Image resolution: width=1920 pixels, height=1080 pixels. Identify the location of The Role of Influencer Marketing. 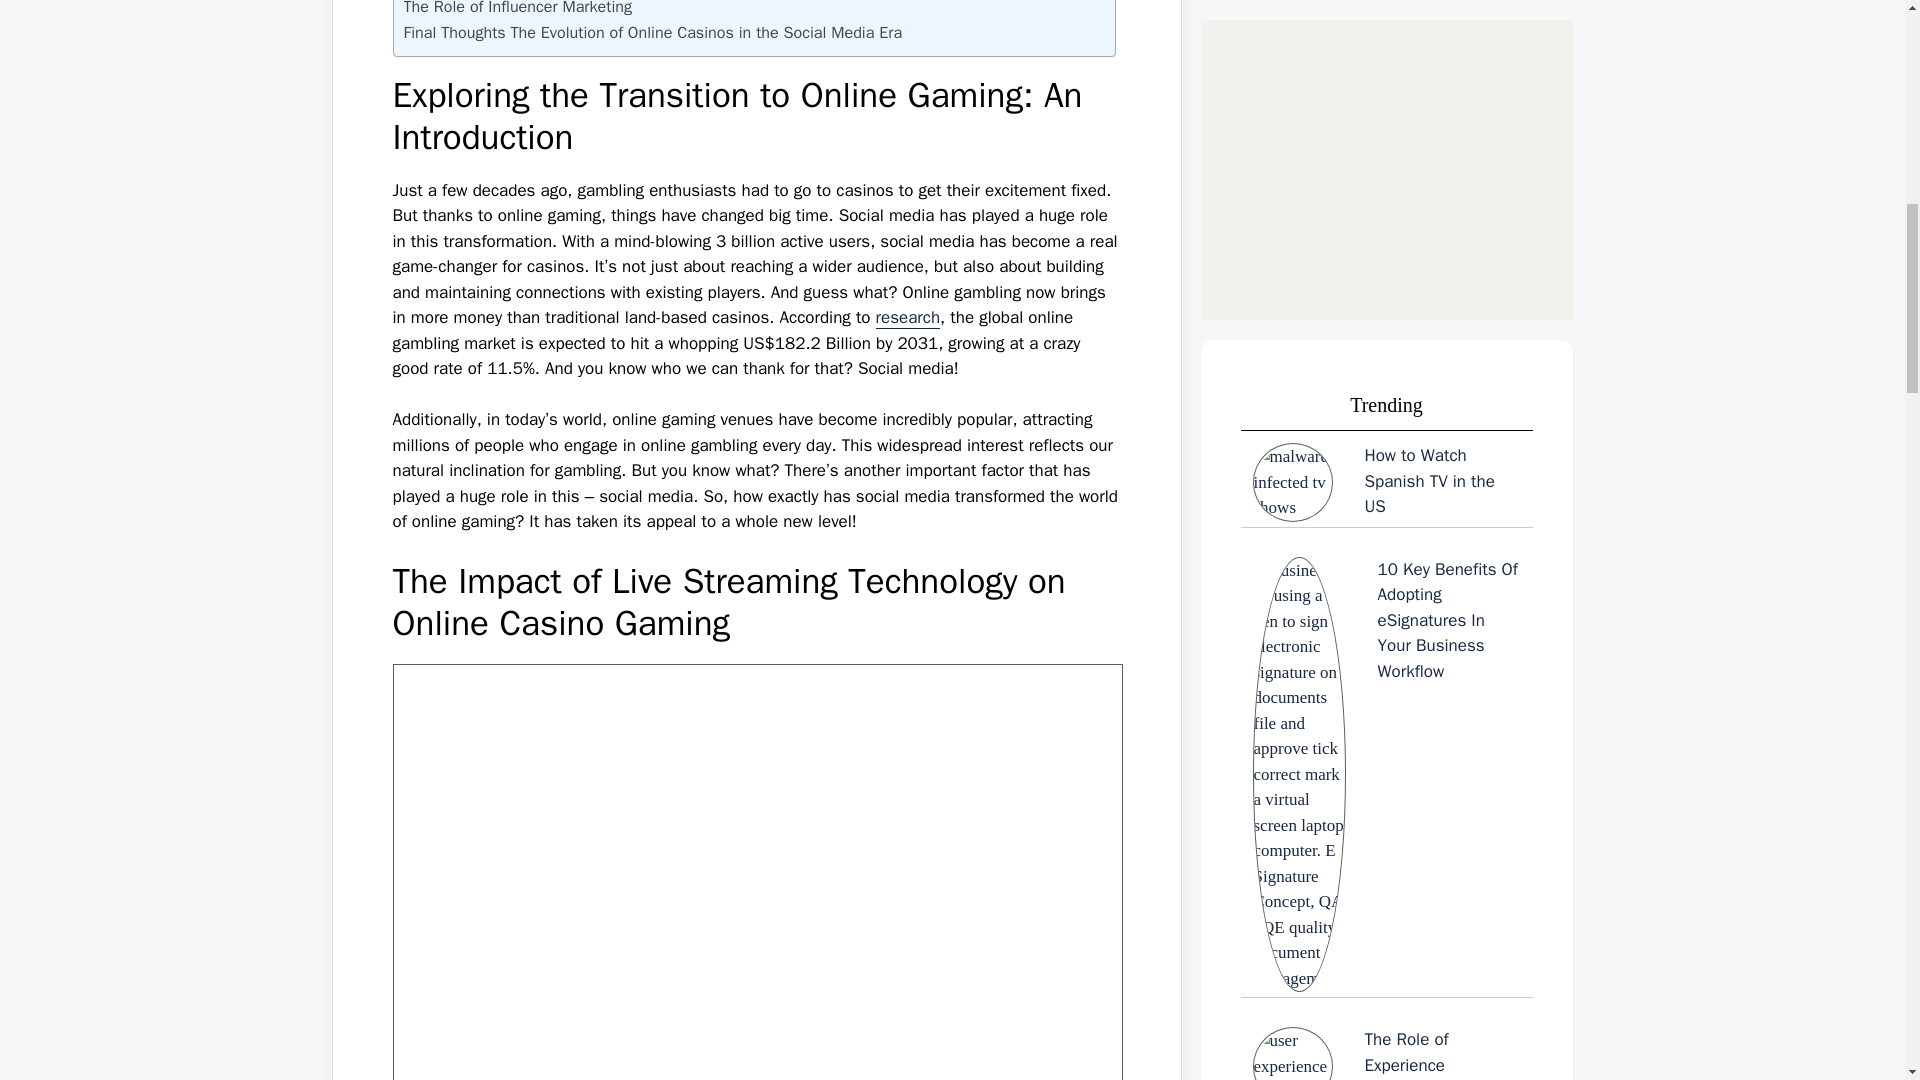
(518, 10).